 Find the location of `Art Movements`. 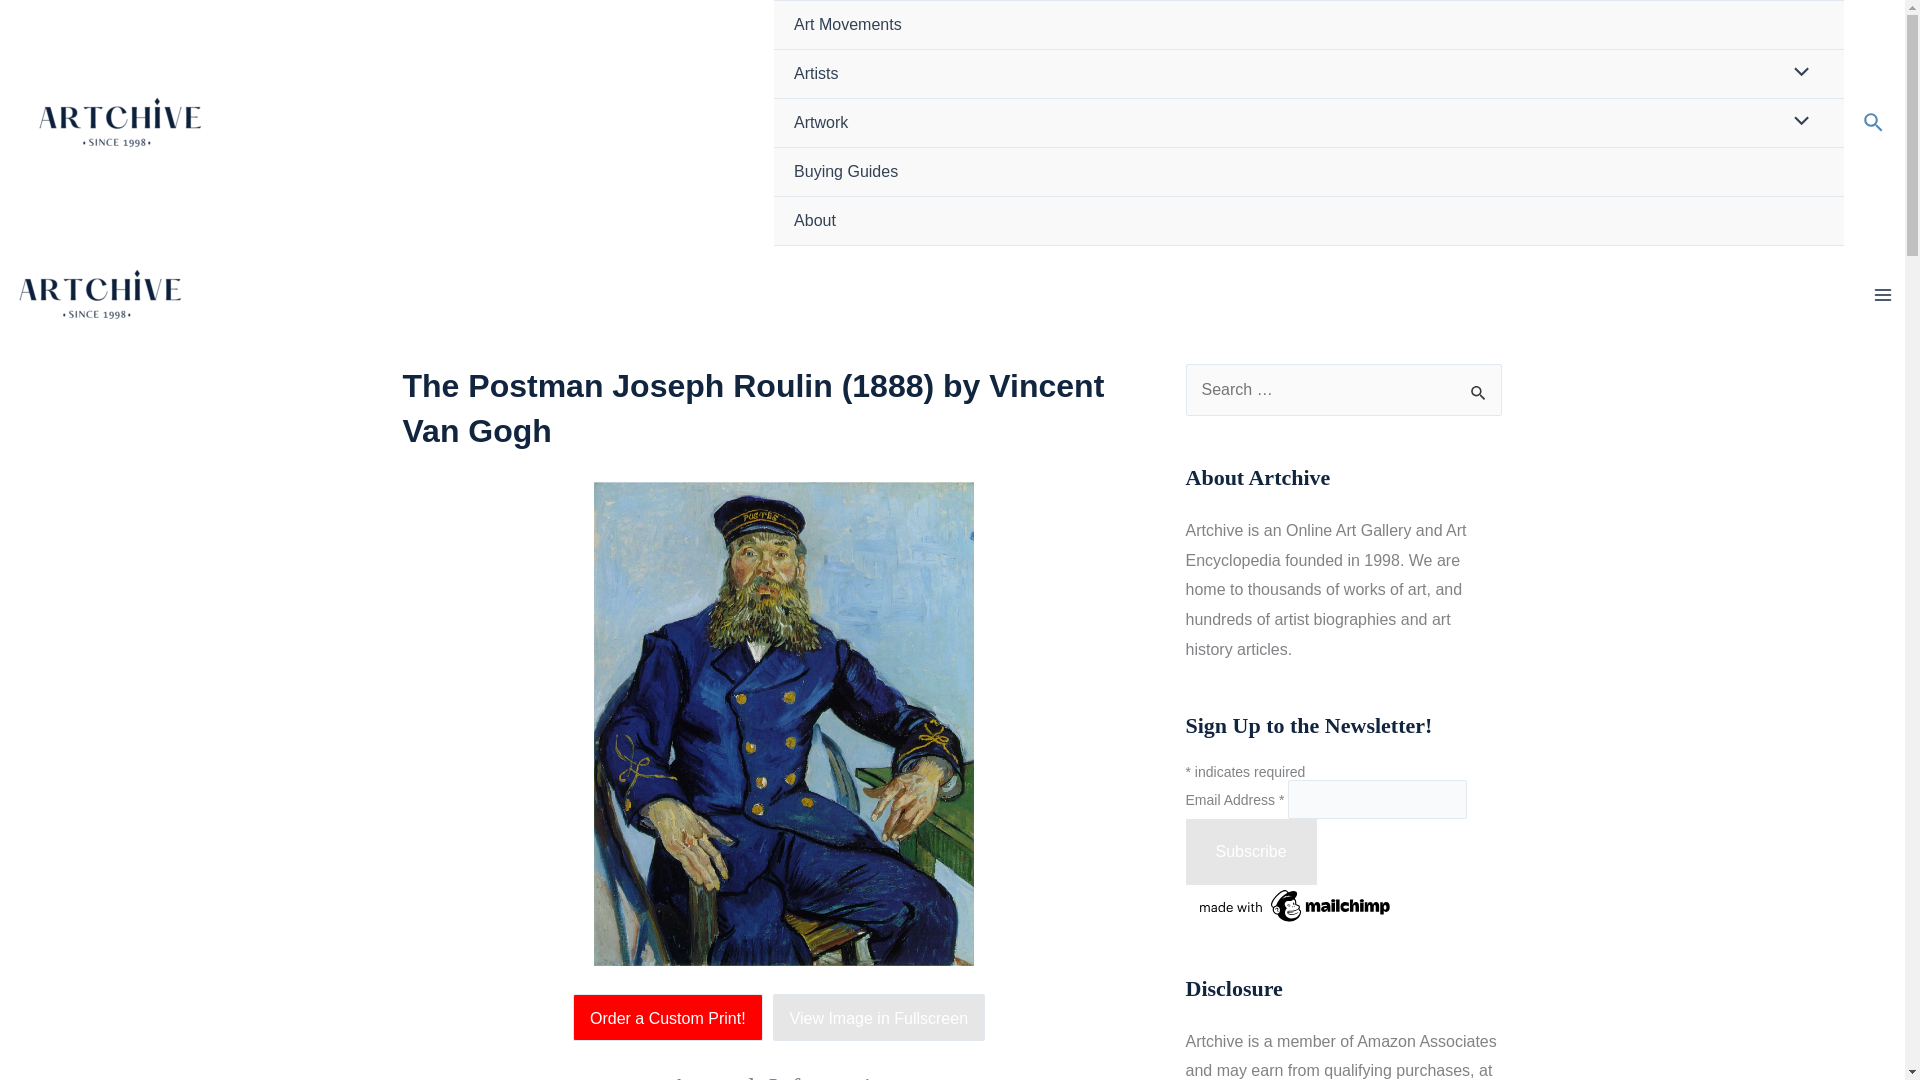

Art Movements is located at coordinates (1308, 25).